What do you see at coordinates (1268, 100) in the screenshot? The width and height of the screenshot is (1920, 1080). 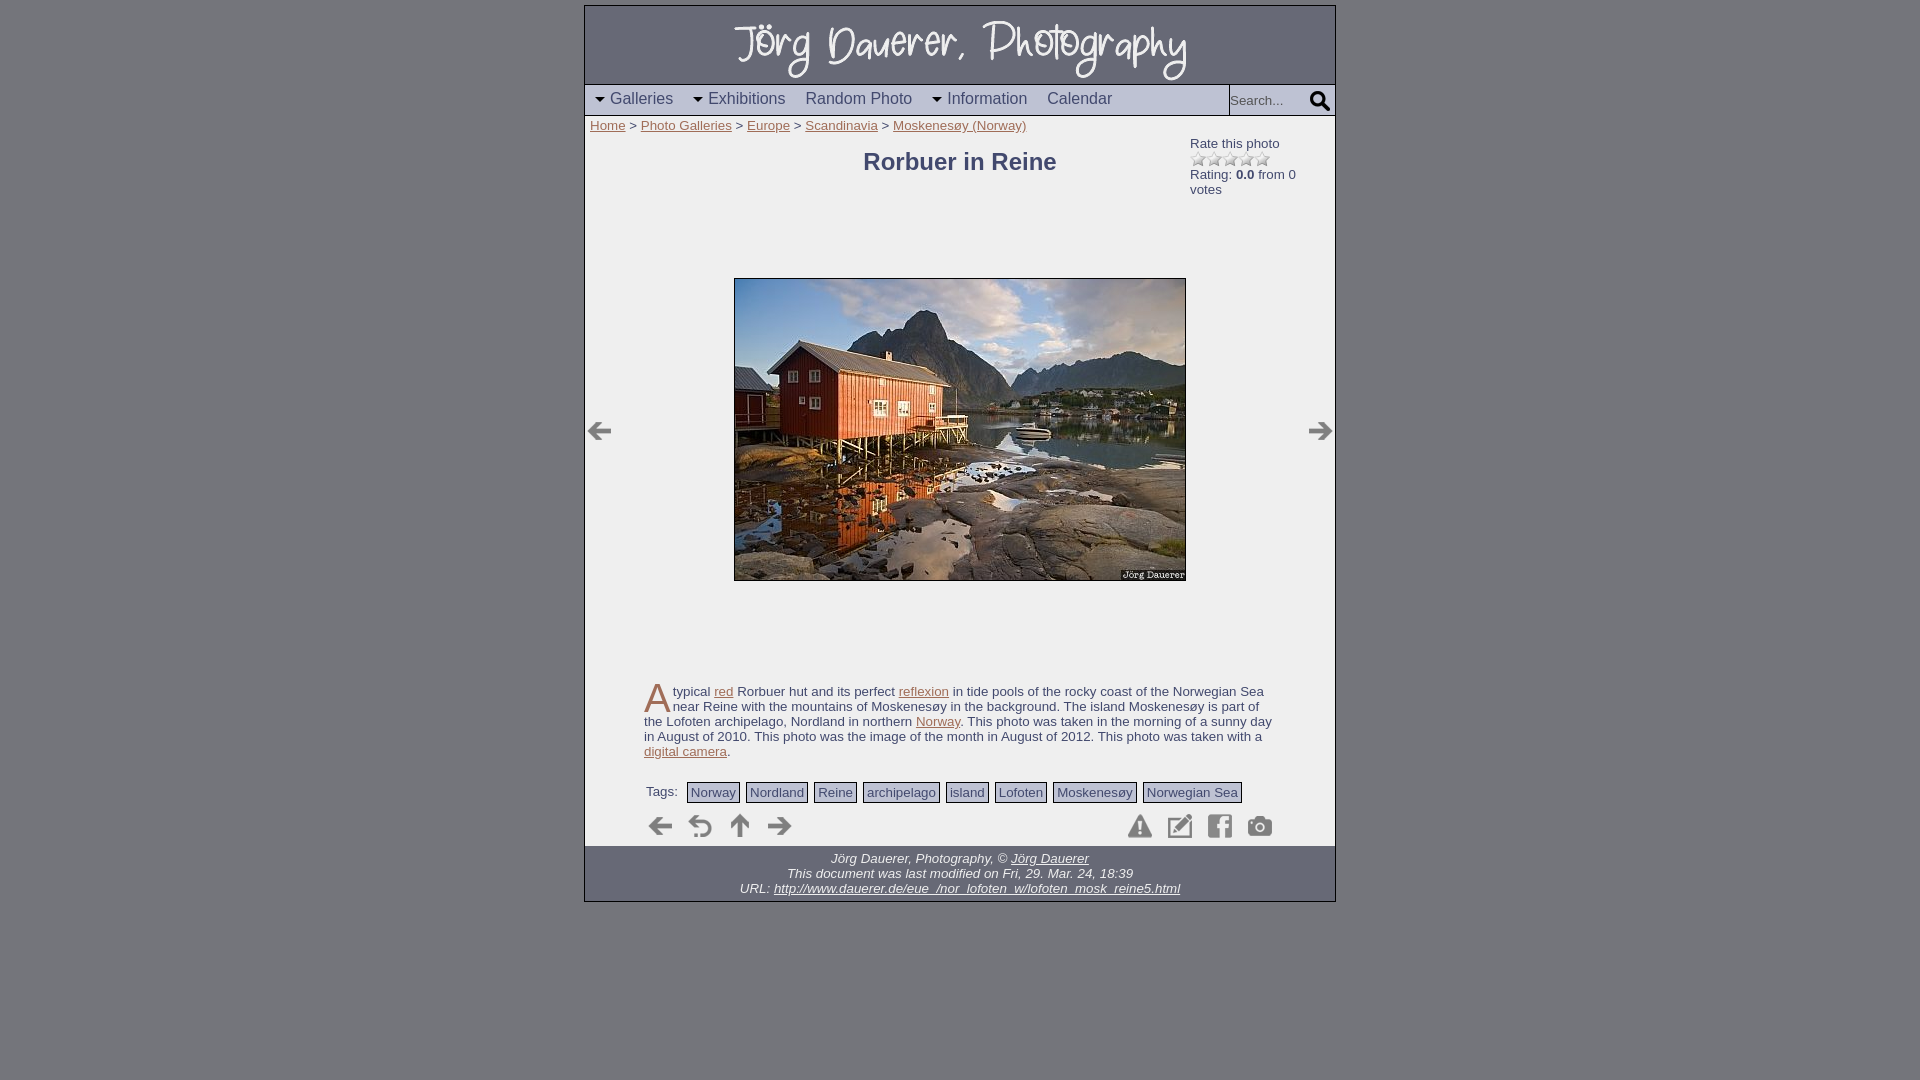 I see `Search` at bounding box center [1268, 100].